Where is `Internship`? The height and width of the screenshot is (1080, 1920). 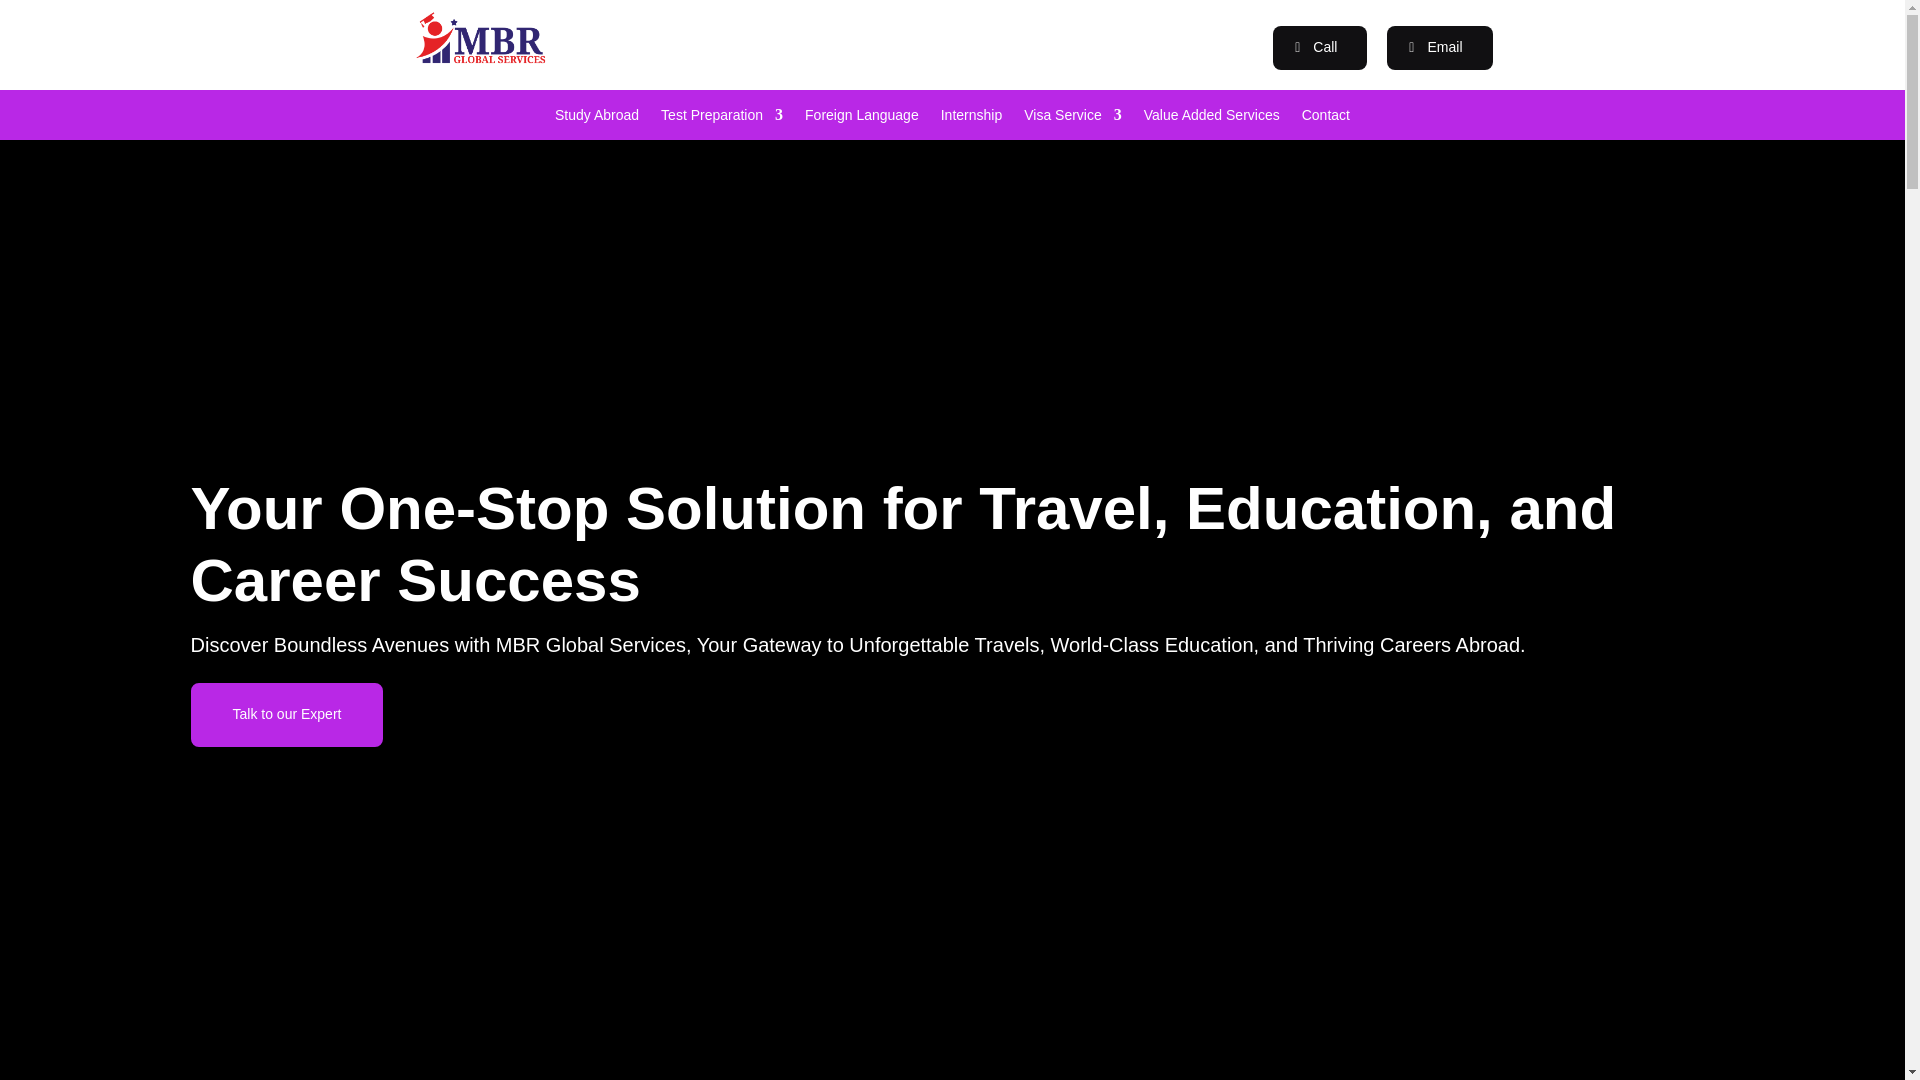 Internship is located at coordinates (971, 118).